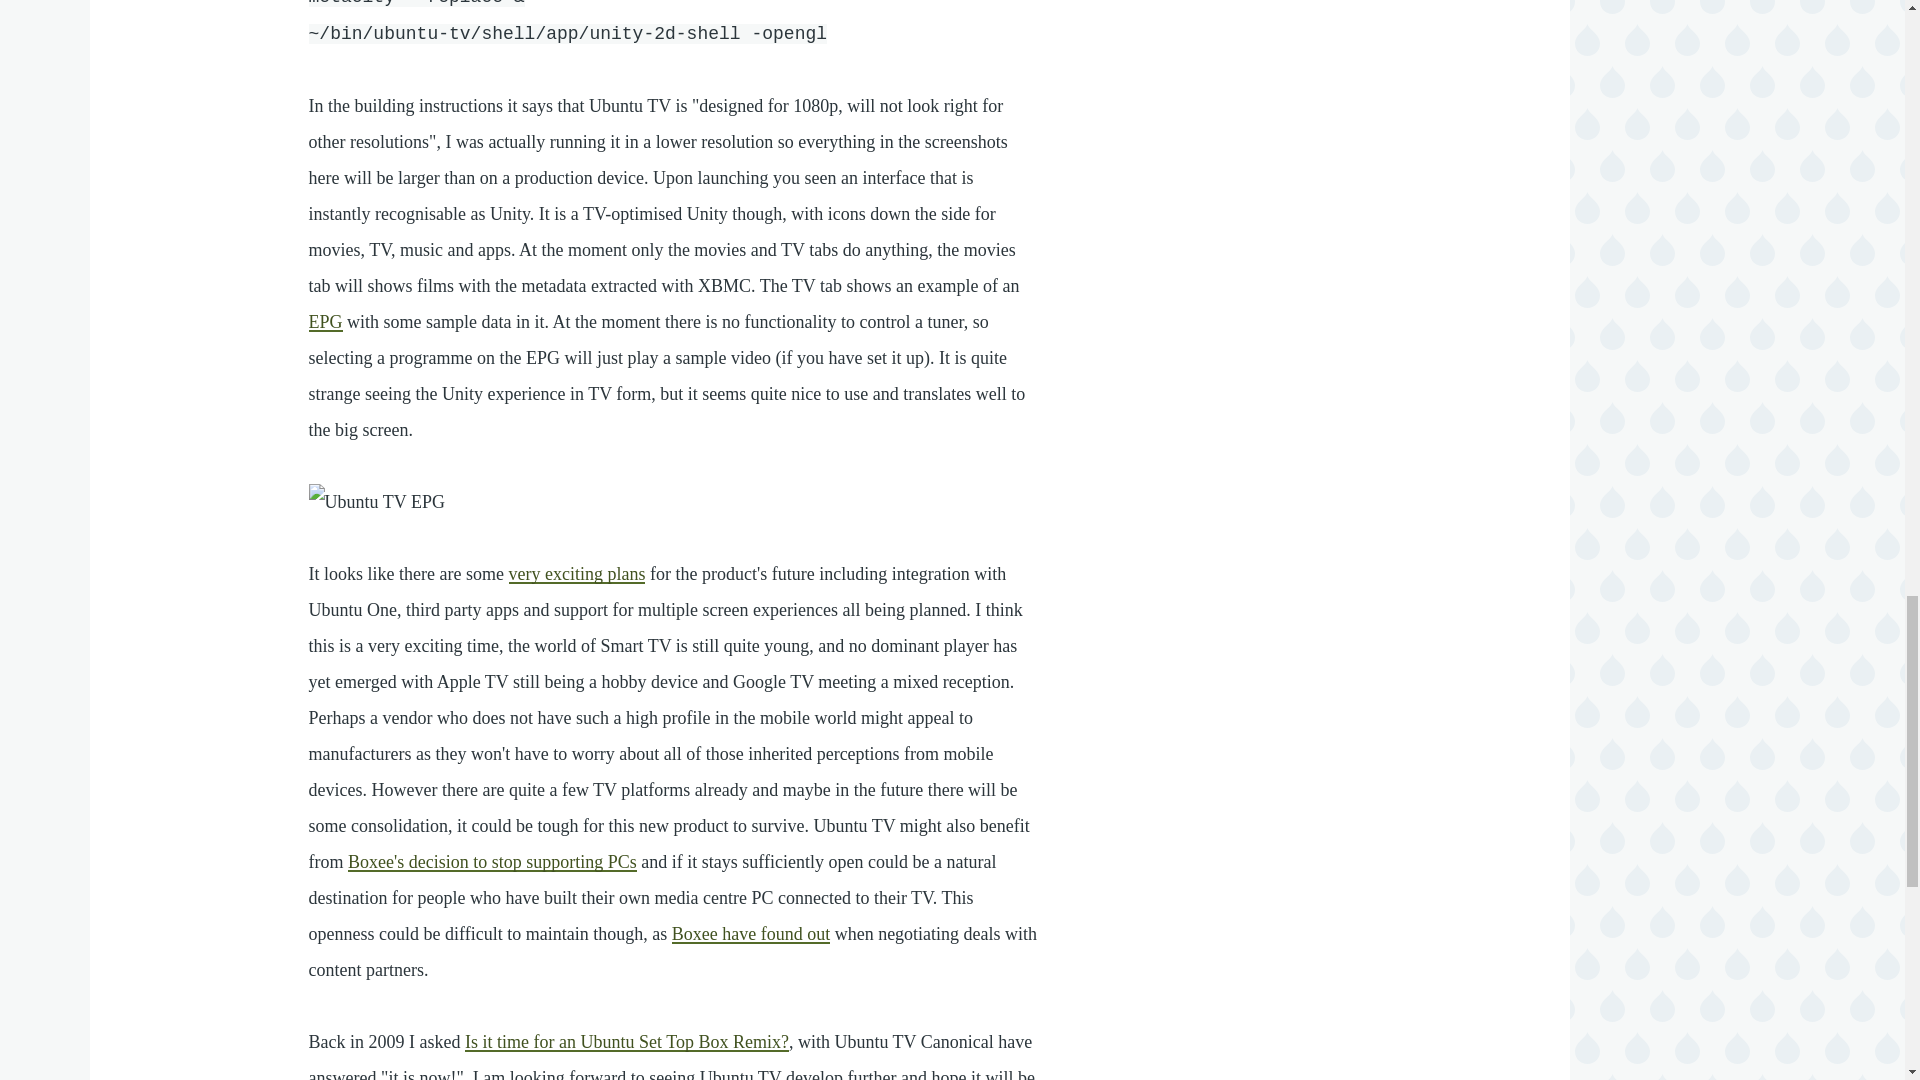 This screenshot has width=1920, height=1080. Describe the element at coordinates (626, 1042) in the screenshot. I see `Is it time for an Ubuntu Set Top Box Remix?` at that location.